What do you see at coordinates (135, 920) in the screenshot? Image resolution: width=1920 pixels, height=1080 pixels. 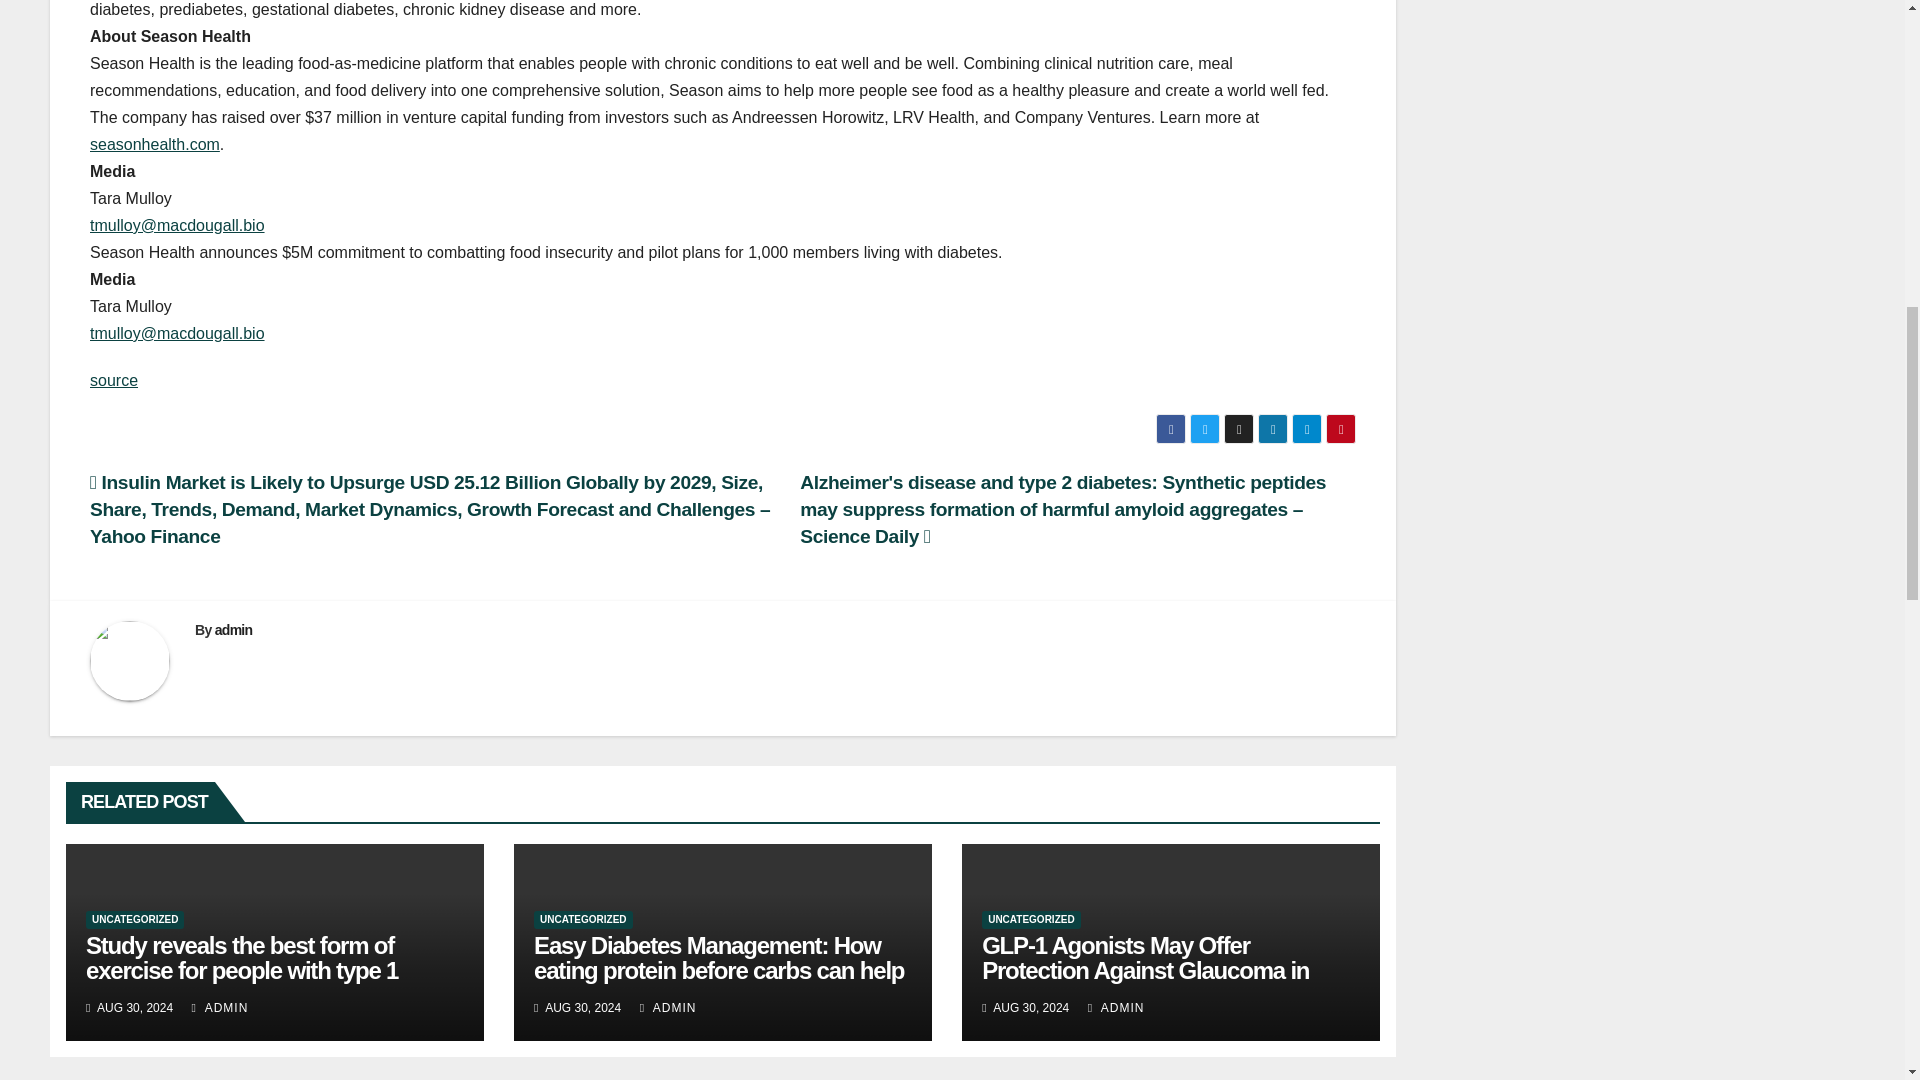 I see `UNCATEGORIZED` at bounding box center [135, 920].